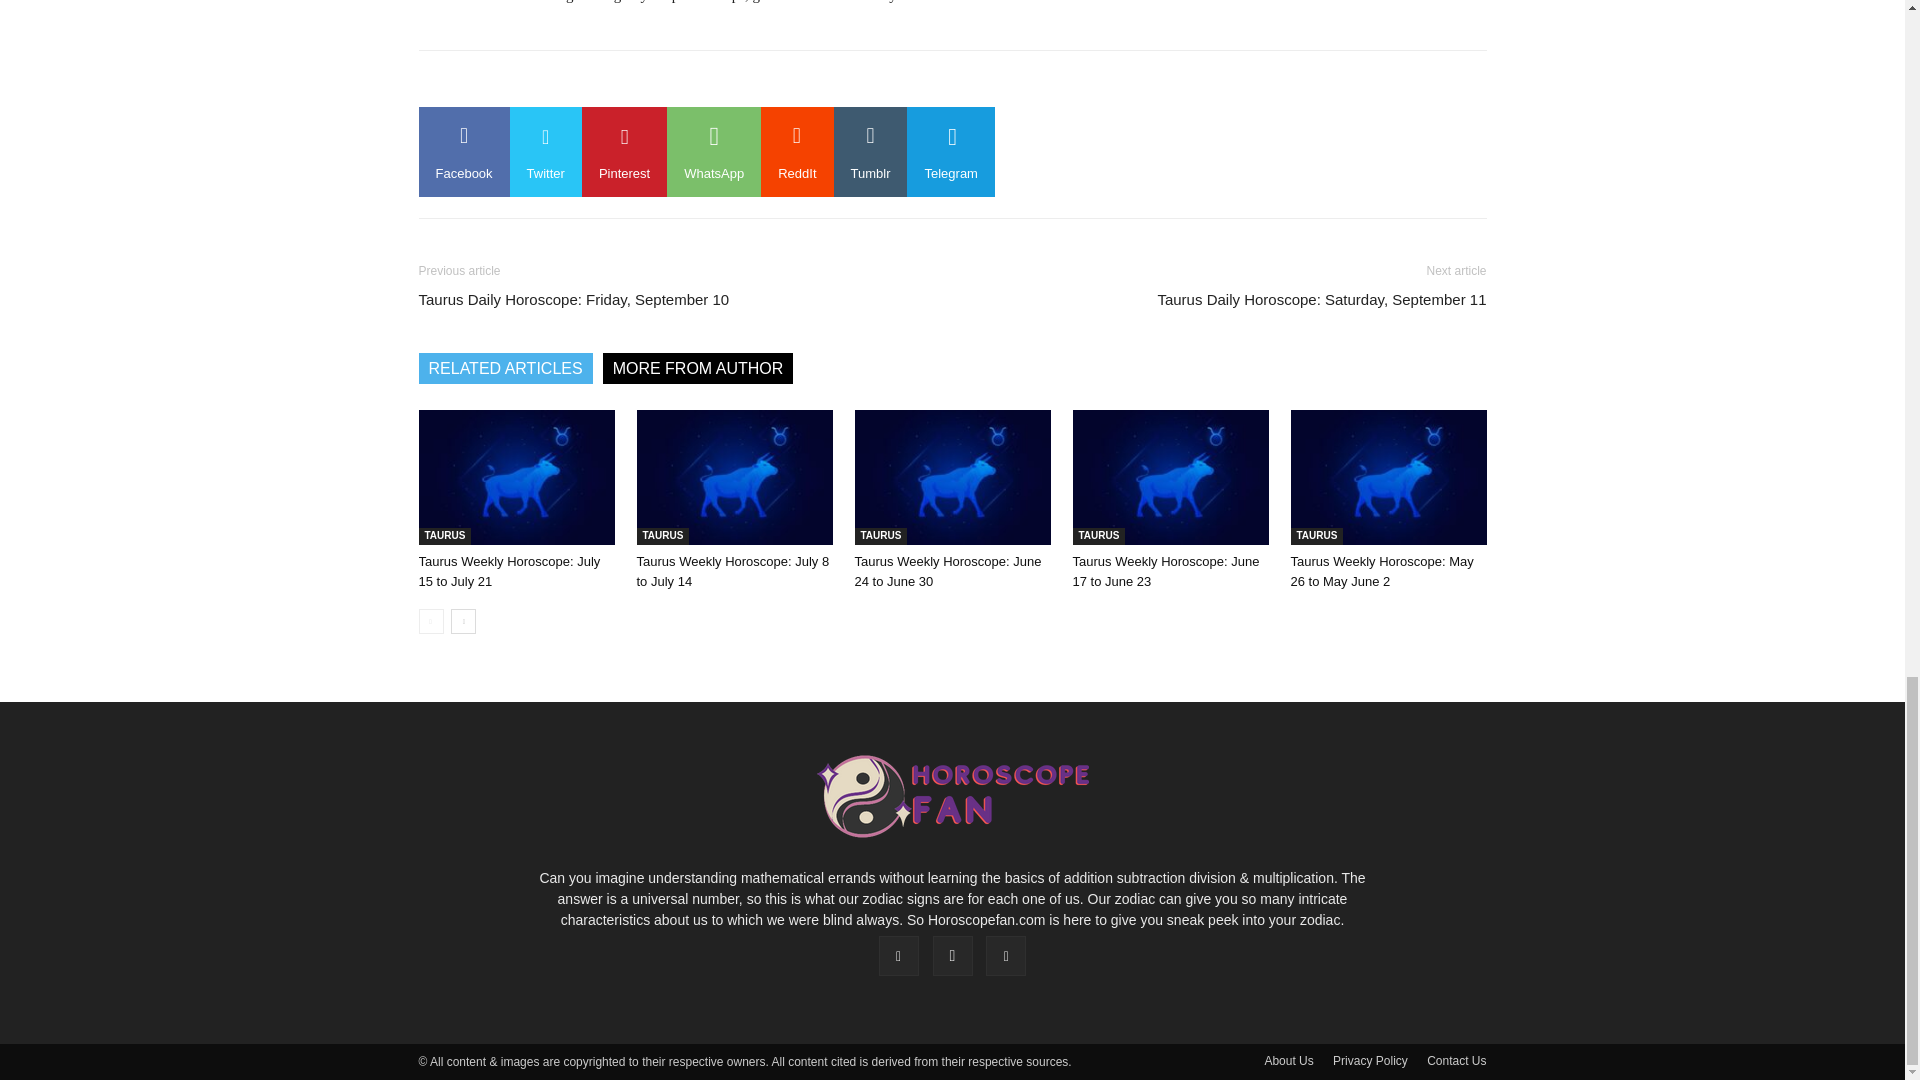 This screenshot has width=1920, height=1080. What do you see at coordinates (568, 82) in the screenshot?
I see `bottomFacebookLike` at bounding box center [568, 82].